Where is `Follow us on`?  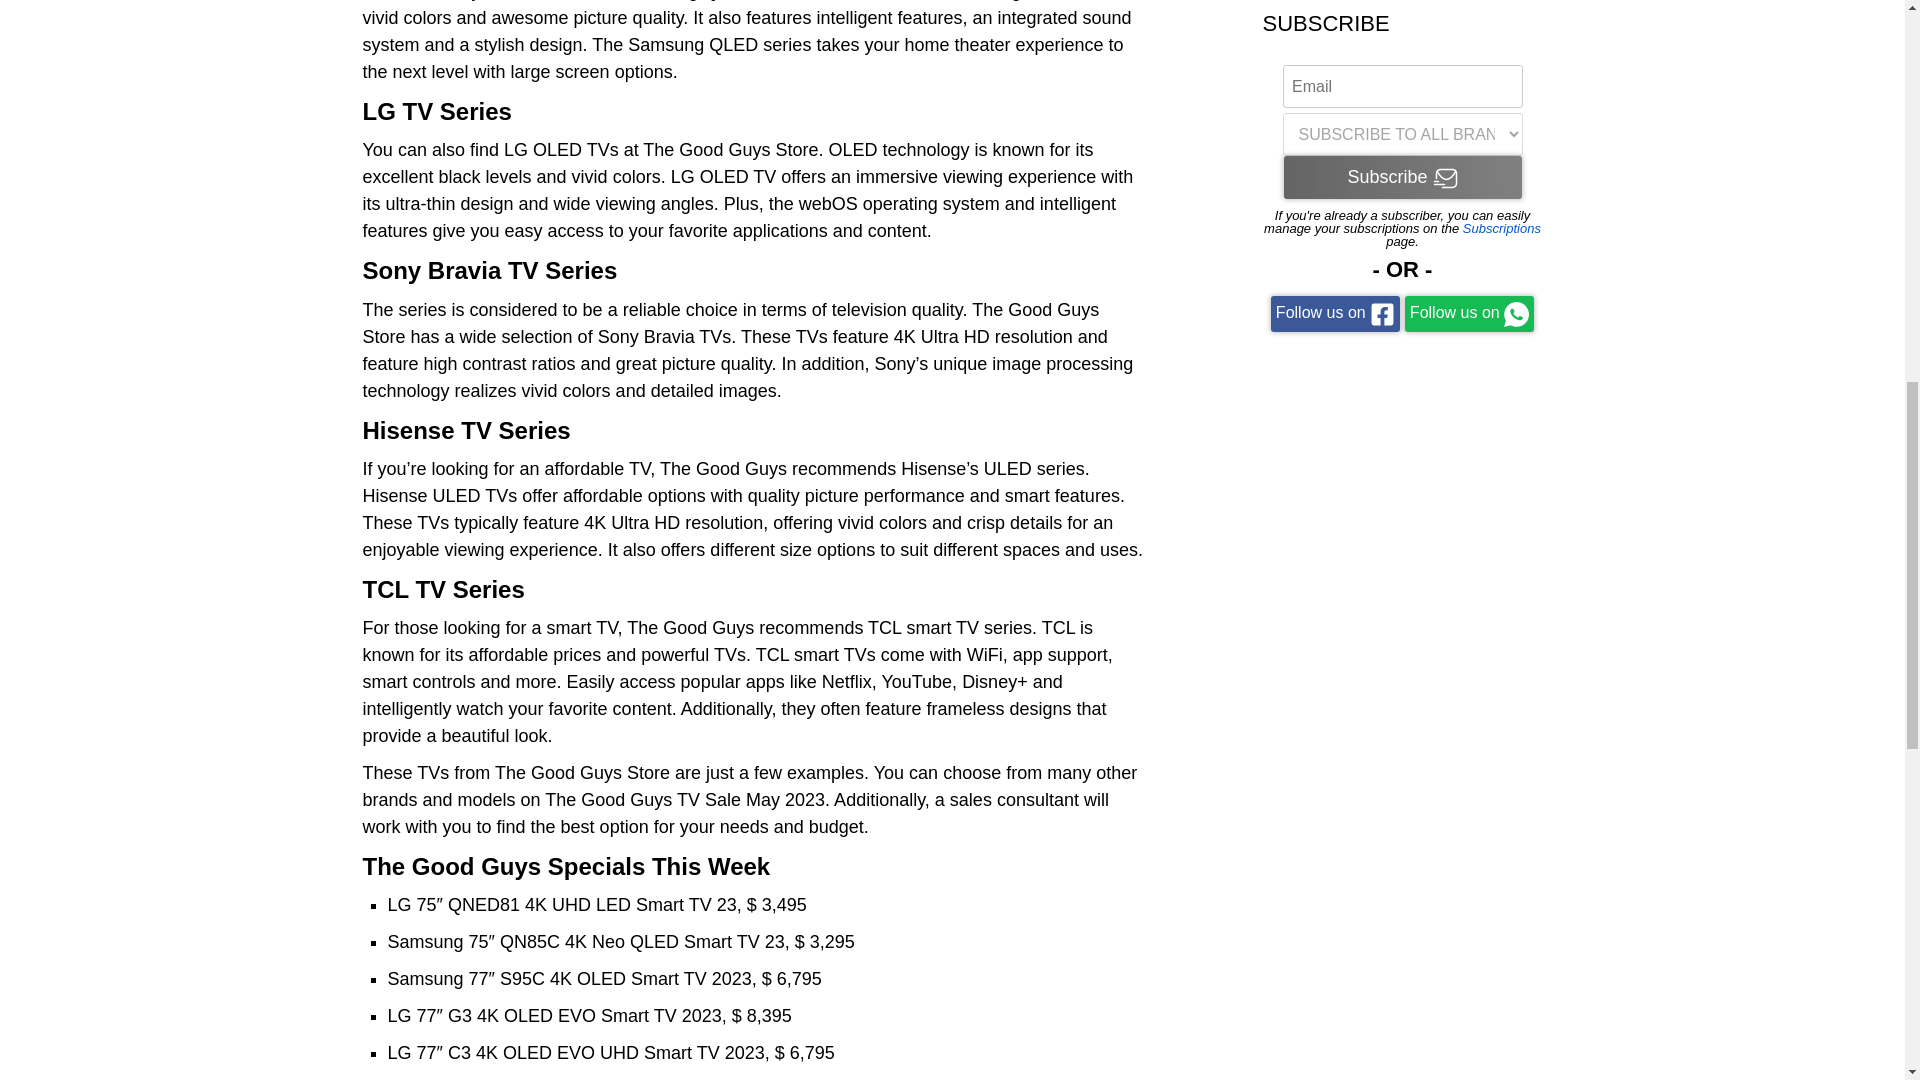 Follow us on is located at coordinates (1335, 312).